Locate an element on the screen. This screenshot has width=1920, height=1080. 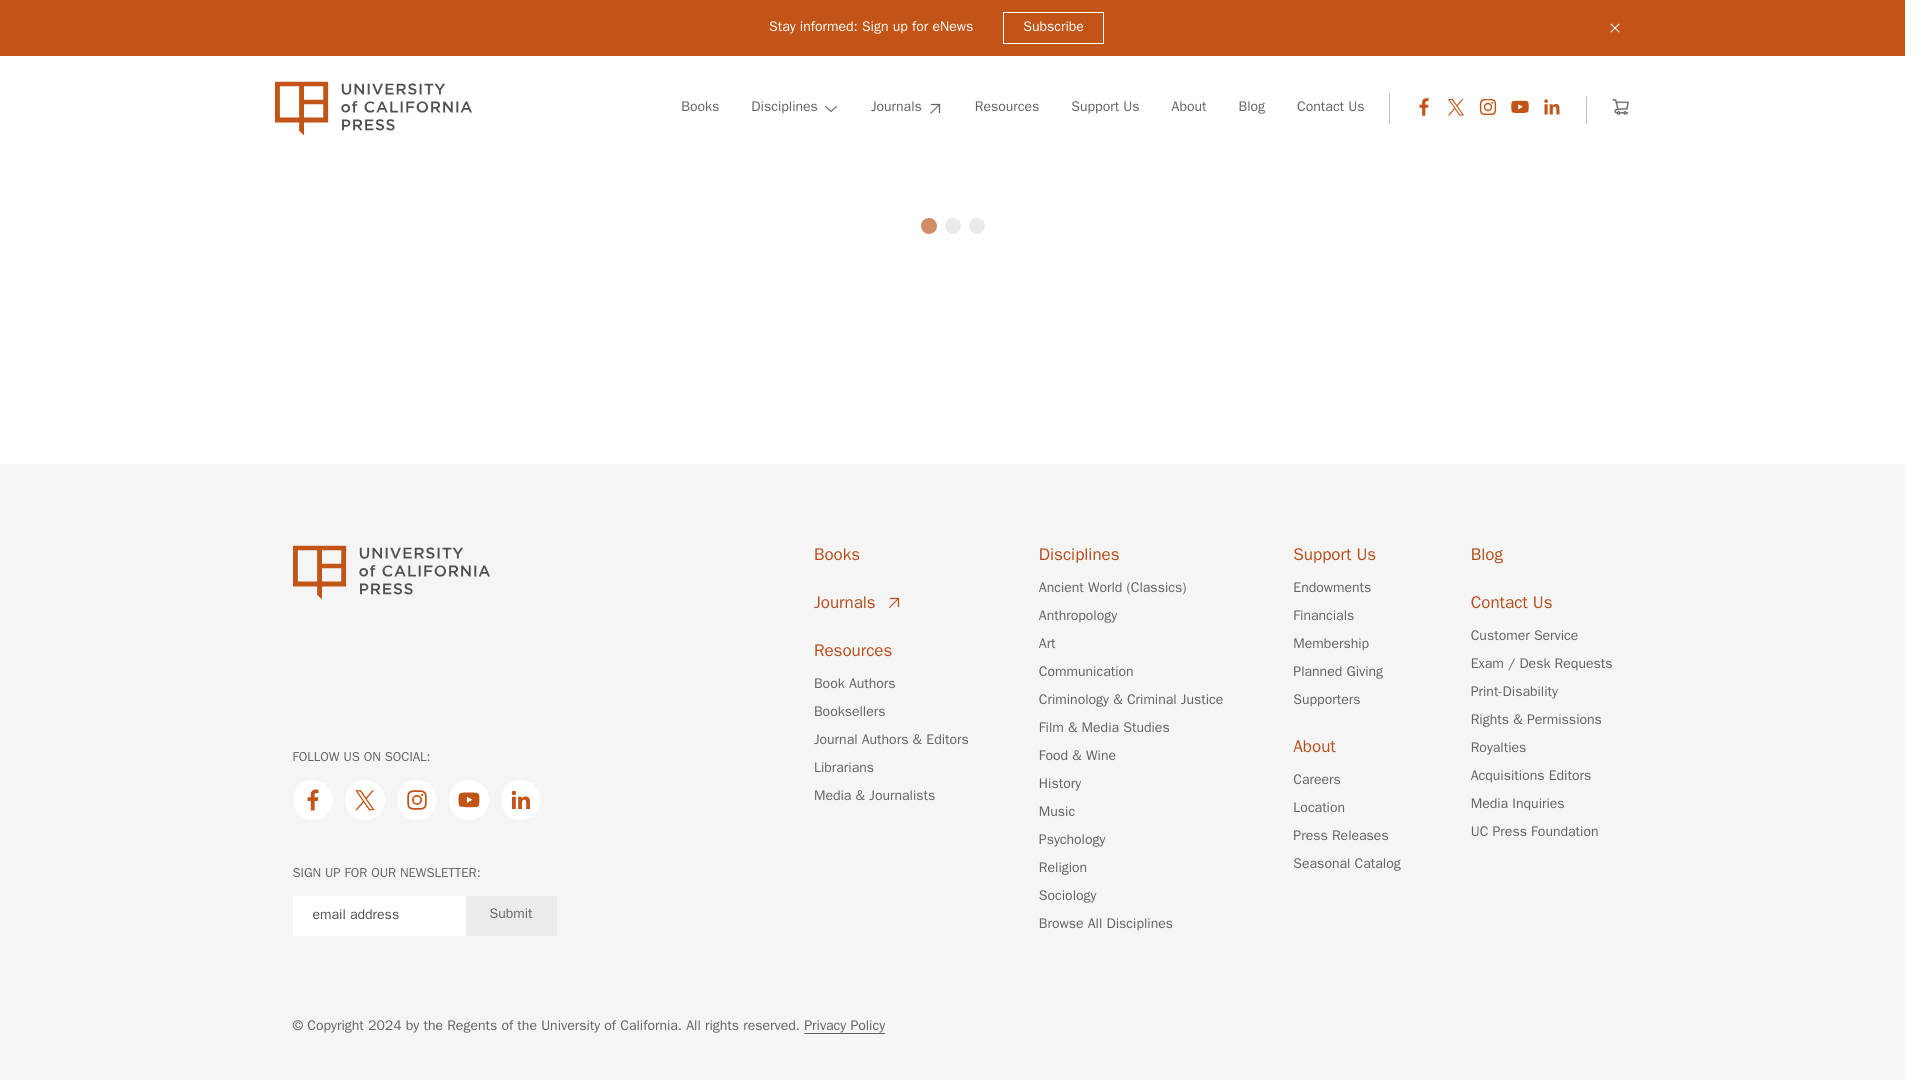
Resources is located at coordinates (1008, 108).